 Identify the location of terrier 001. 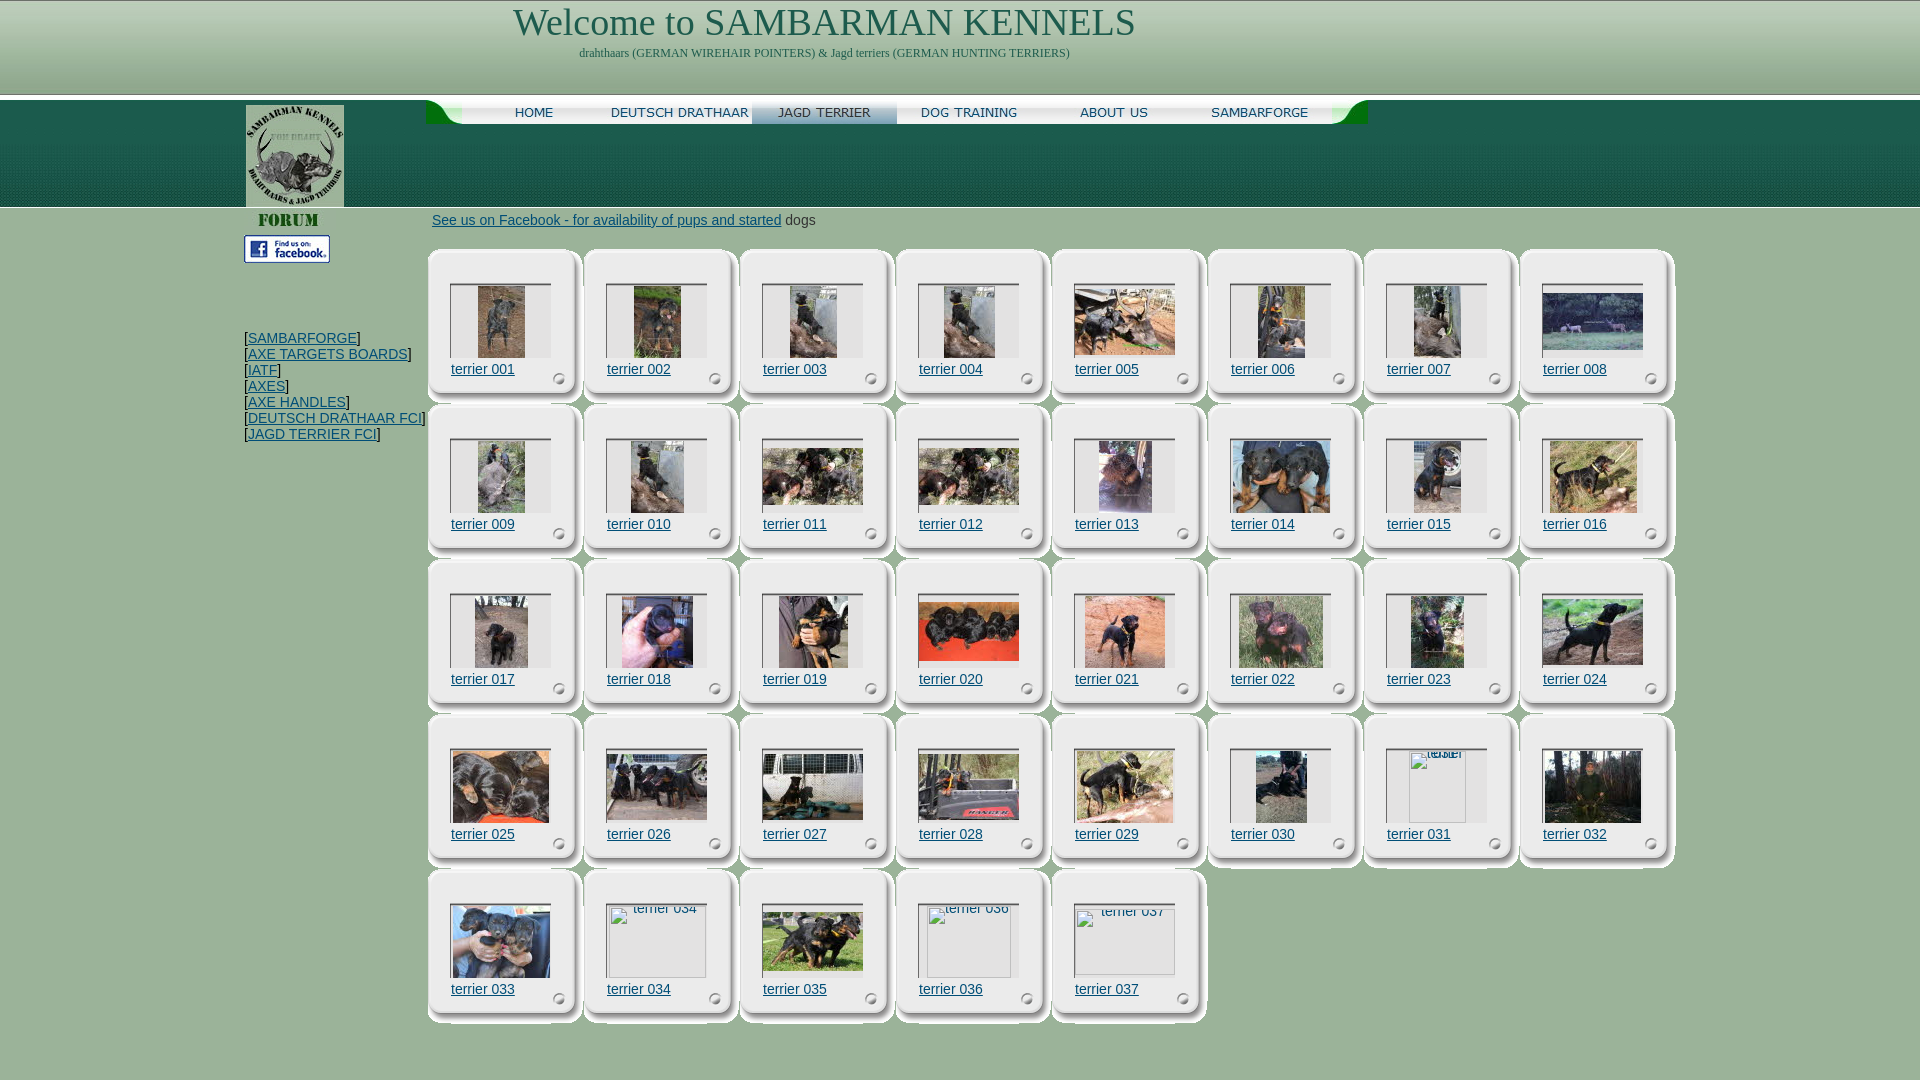
(483, 369).